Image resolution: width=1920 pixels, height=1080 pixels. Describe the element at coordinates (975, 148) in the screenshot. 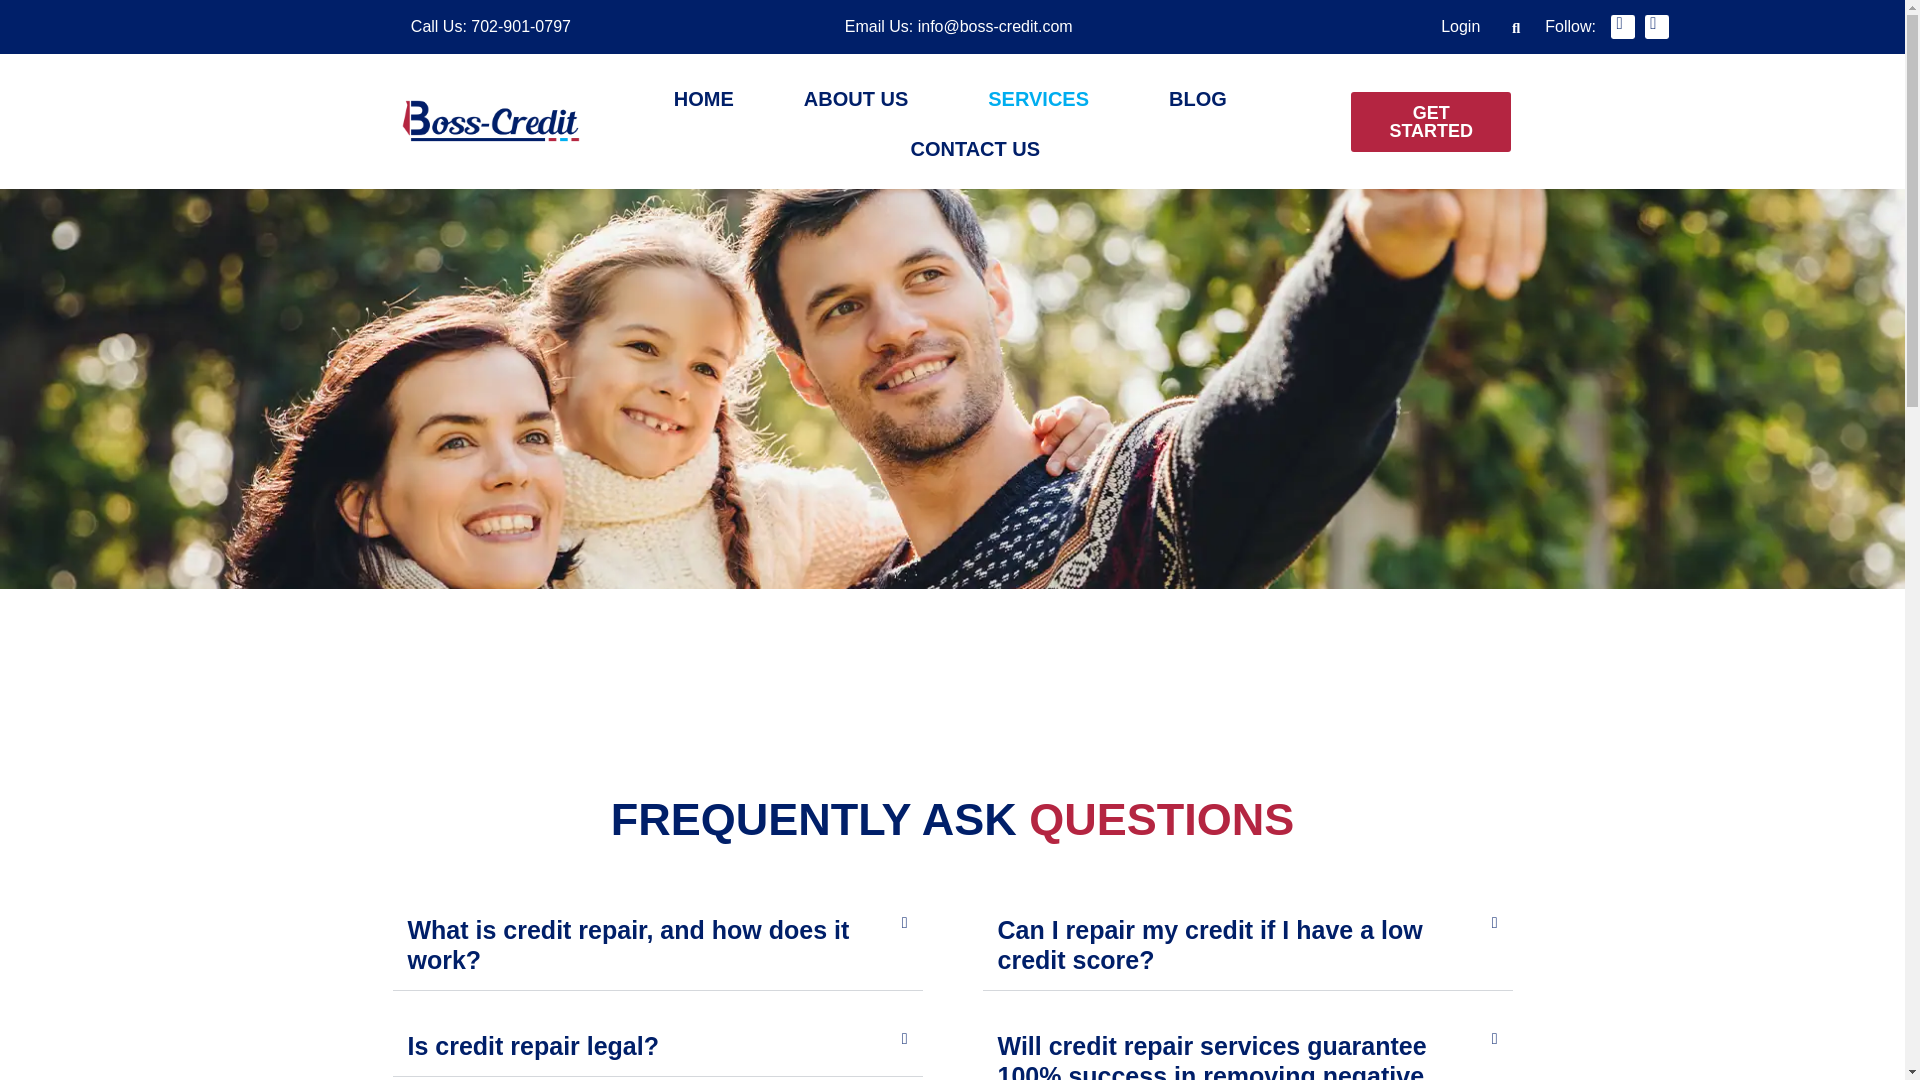

I see `CONTACT US` at that location.